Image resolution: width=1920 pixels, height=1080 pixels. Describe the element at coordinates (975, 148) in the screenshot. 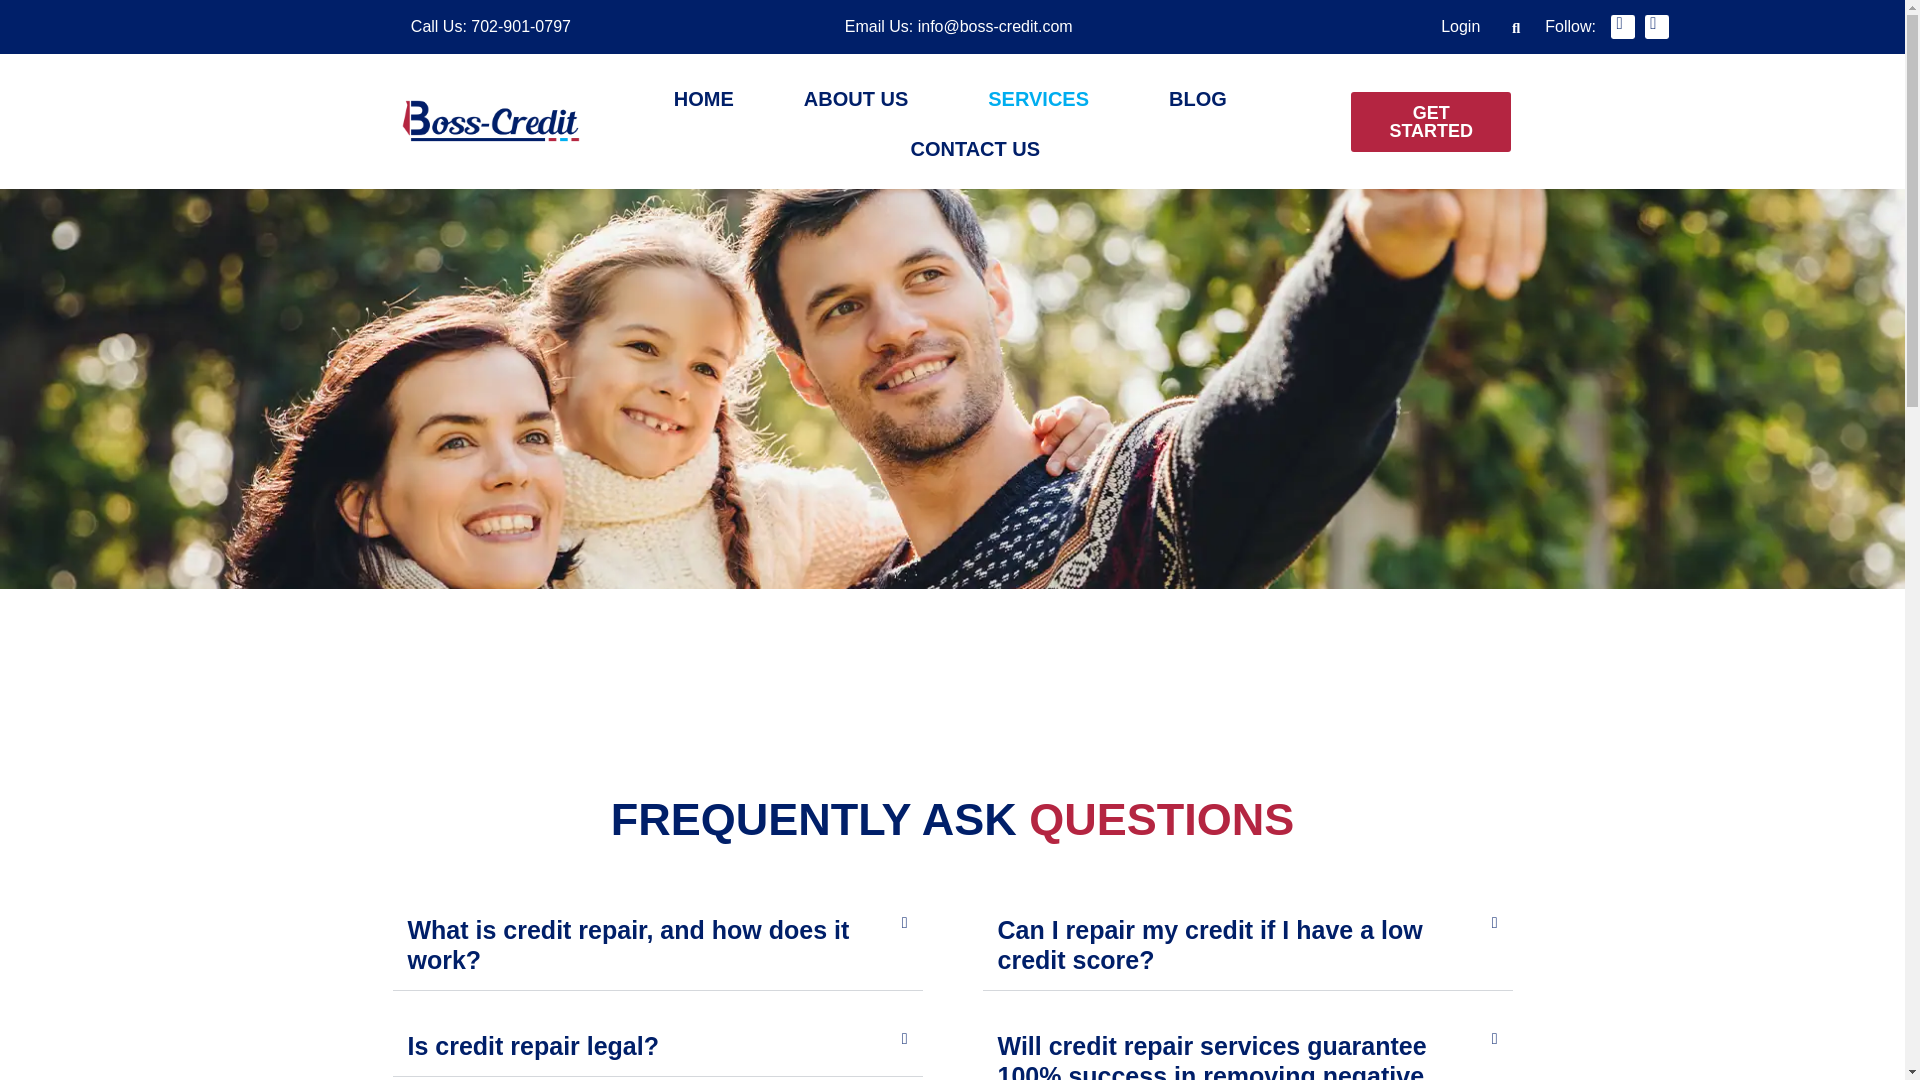

I see `CONTACT US` at that location.